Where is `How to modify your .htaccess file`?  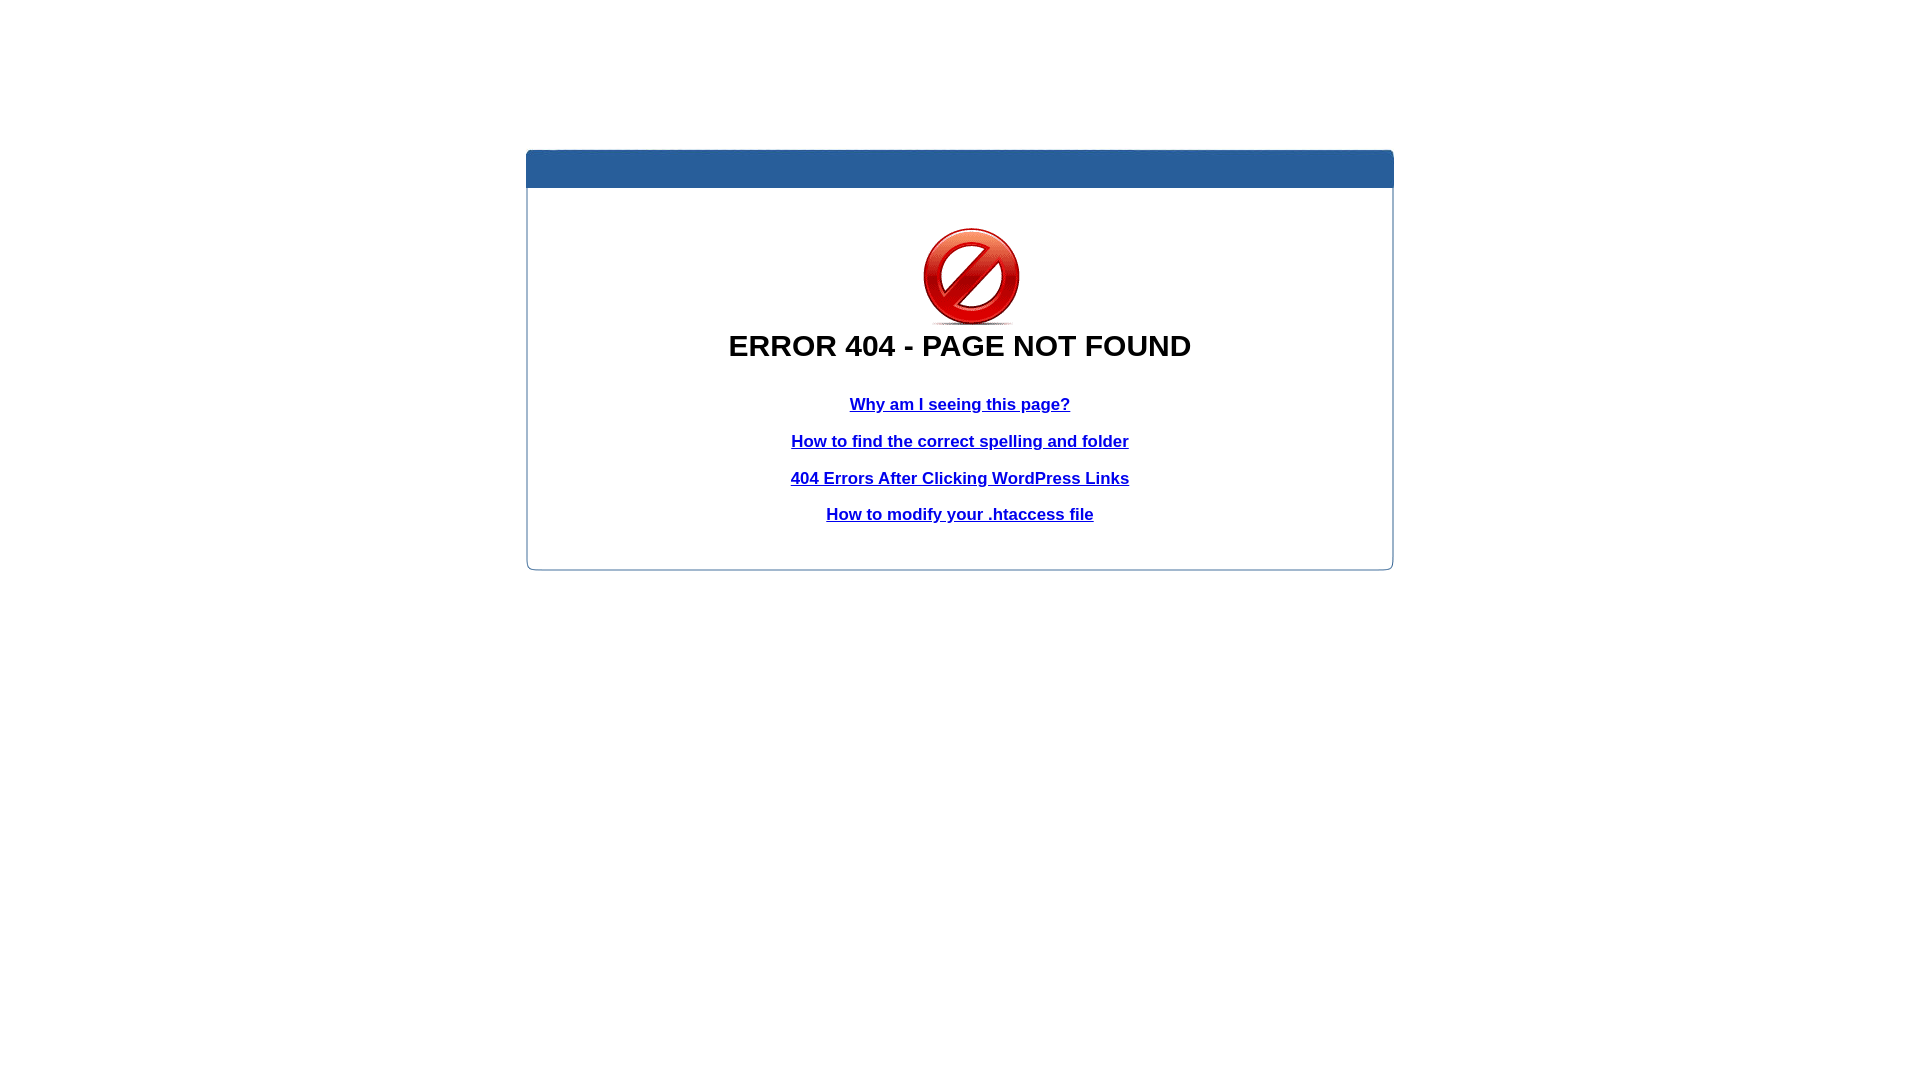 How to modify your .htaccess file is located at coordinates (960, 514).